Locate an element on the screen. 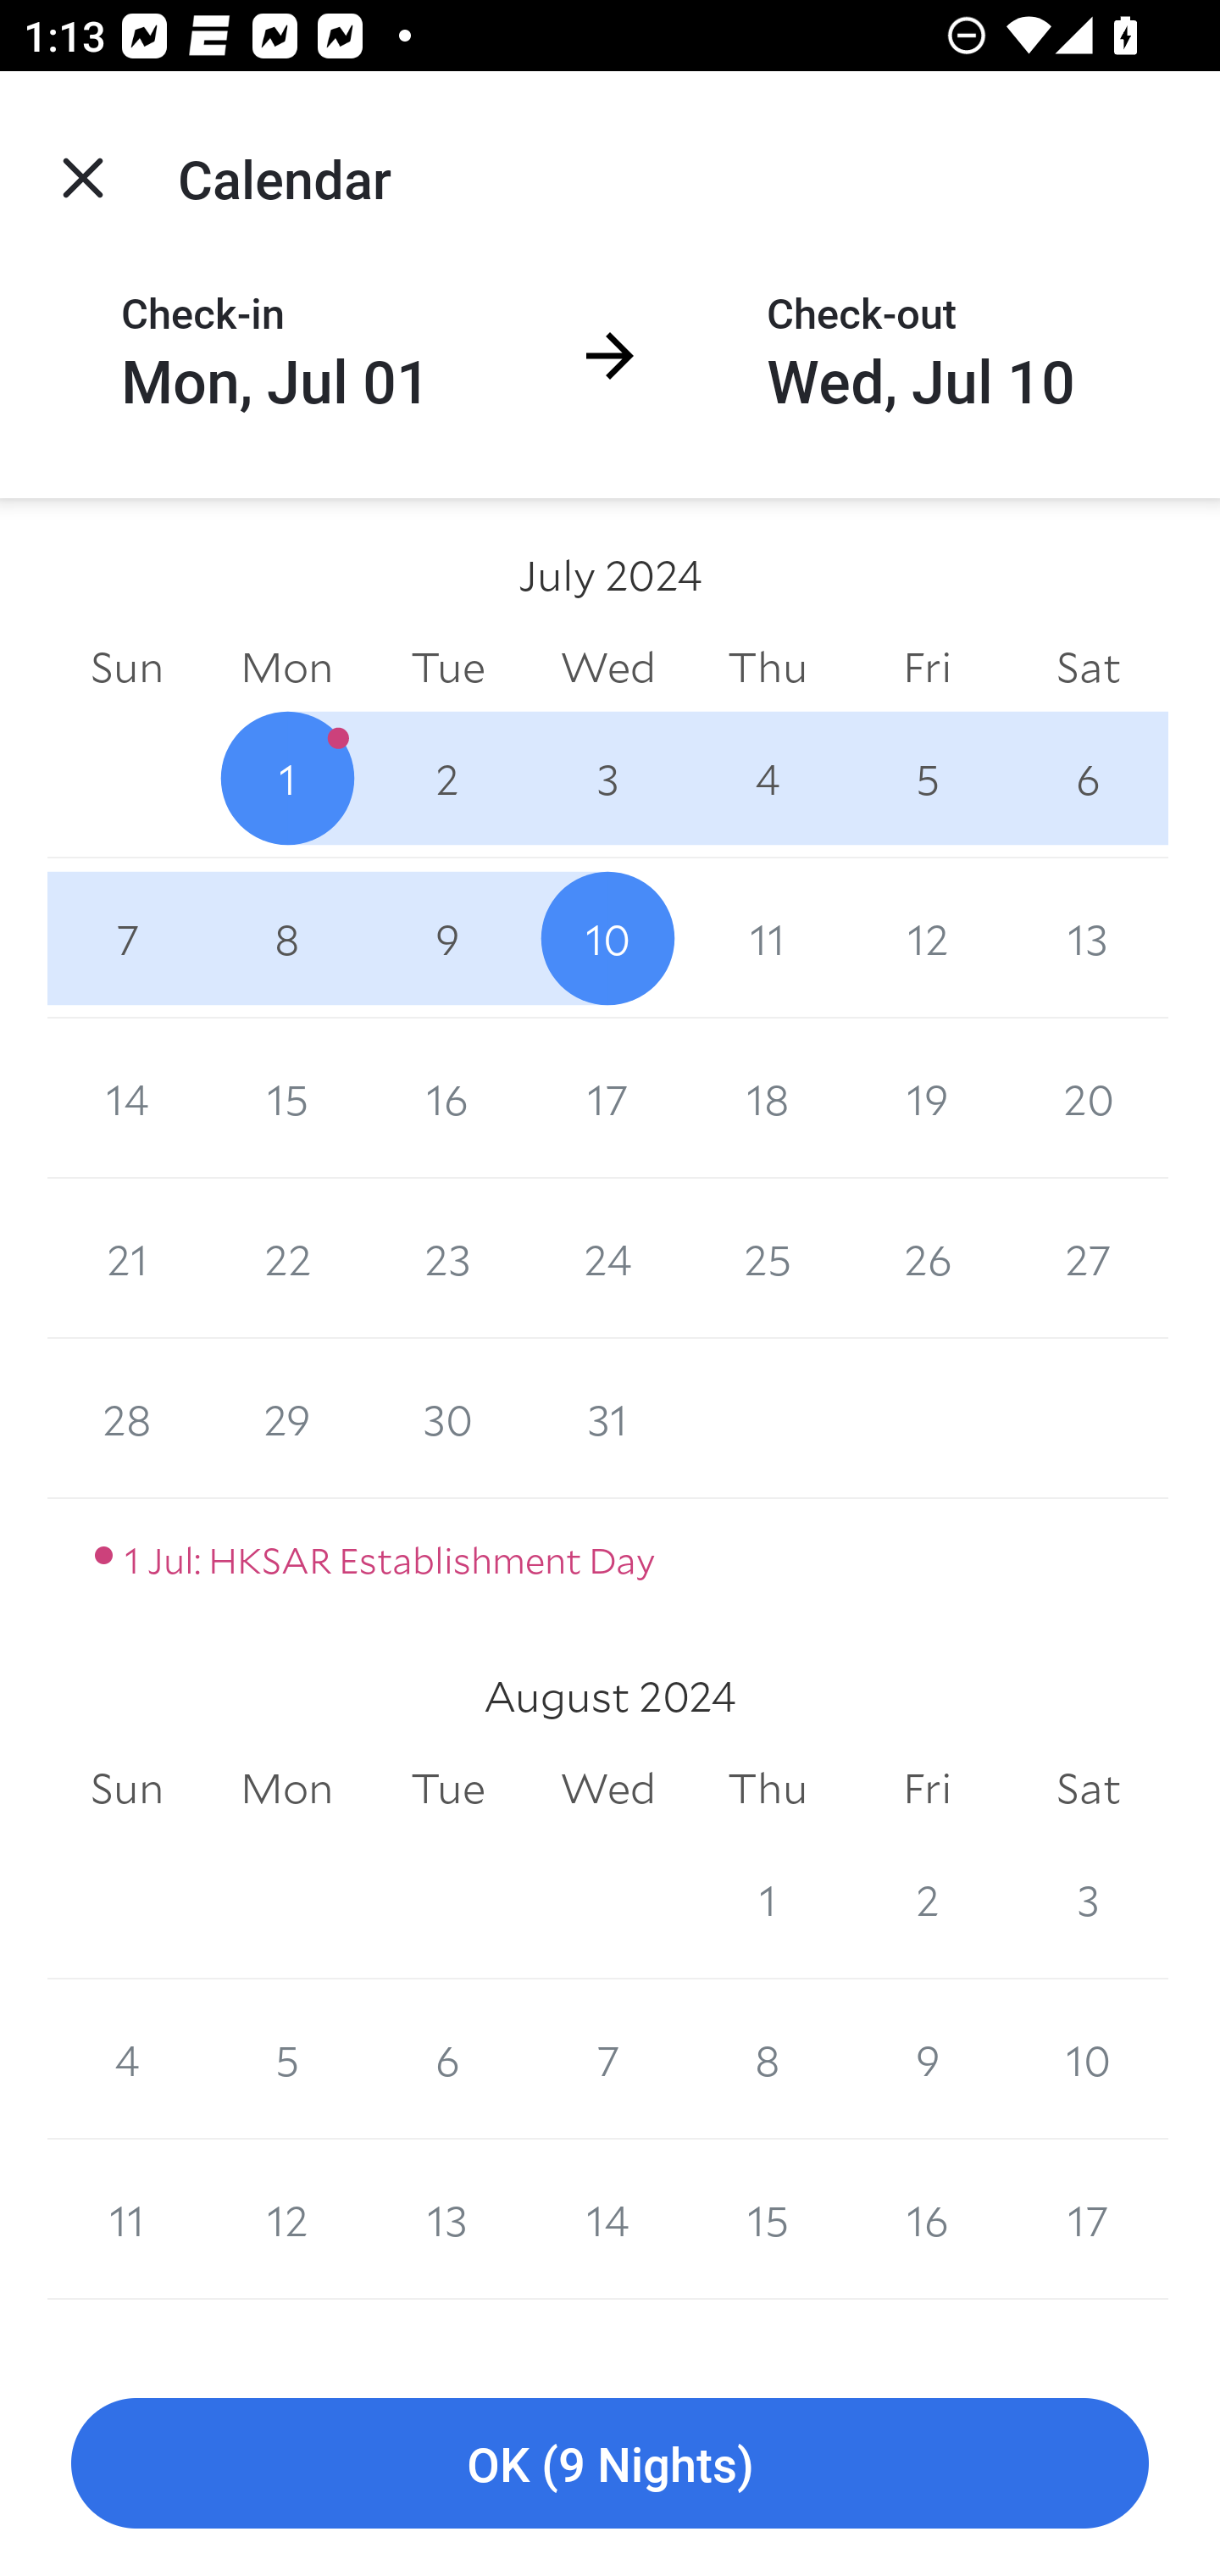  30 30 July 2024 is located at coordinates (447, 1418).